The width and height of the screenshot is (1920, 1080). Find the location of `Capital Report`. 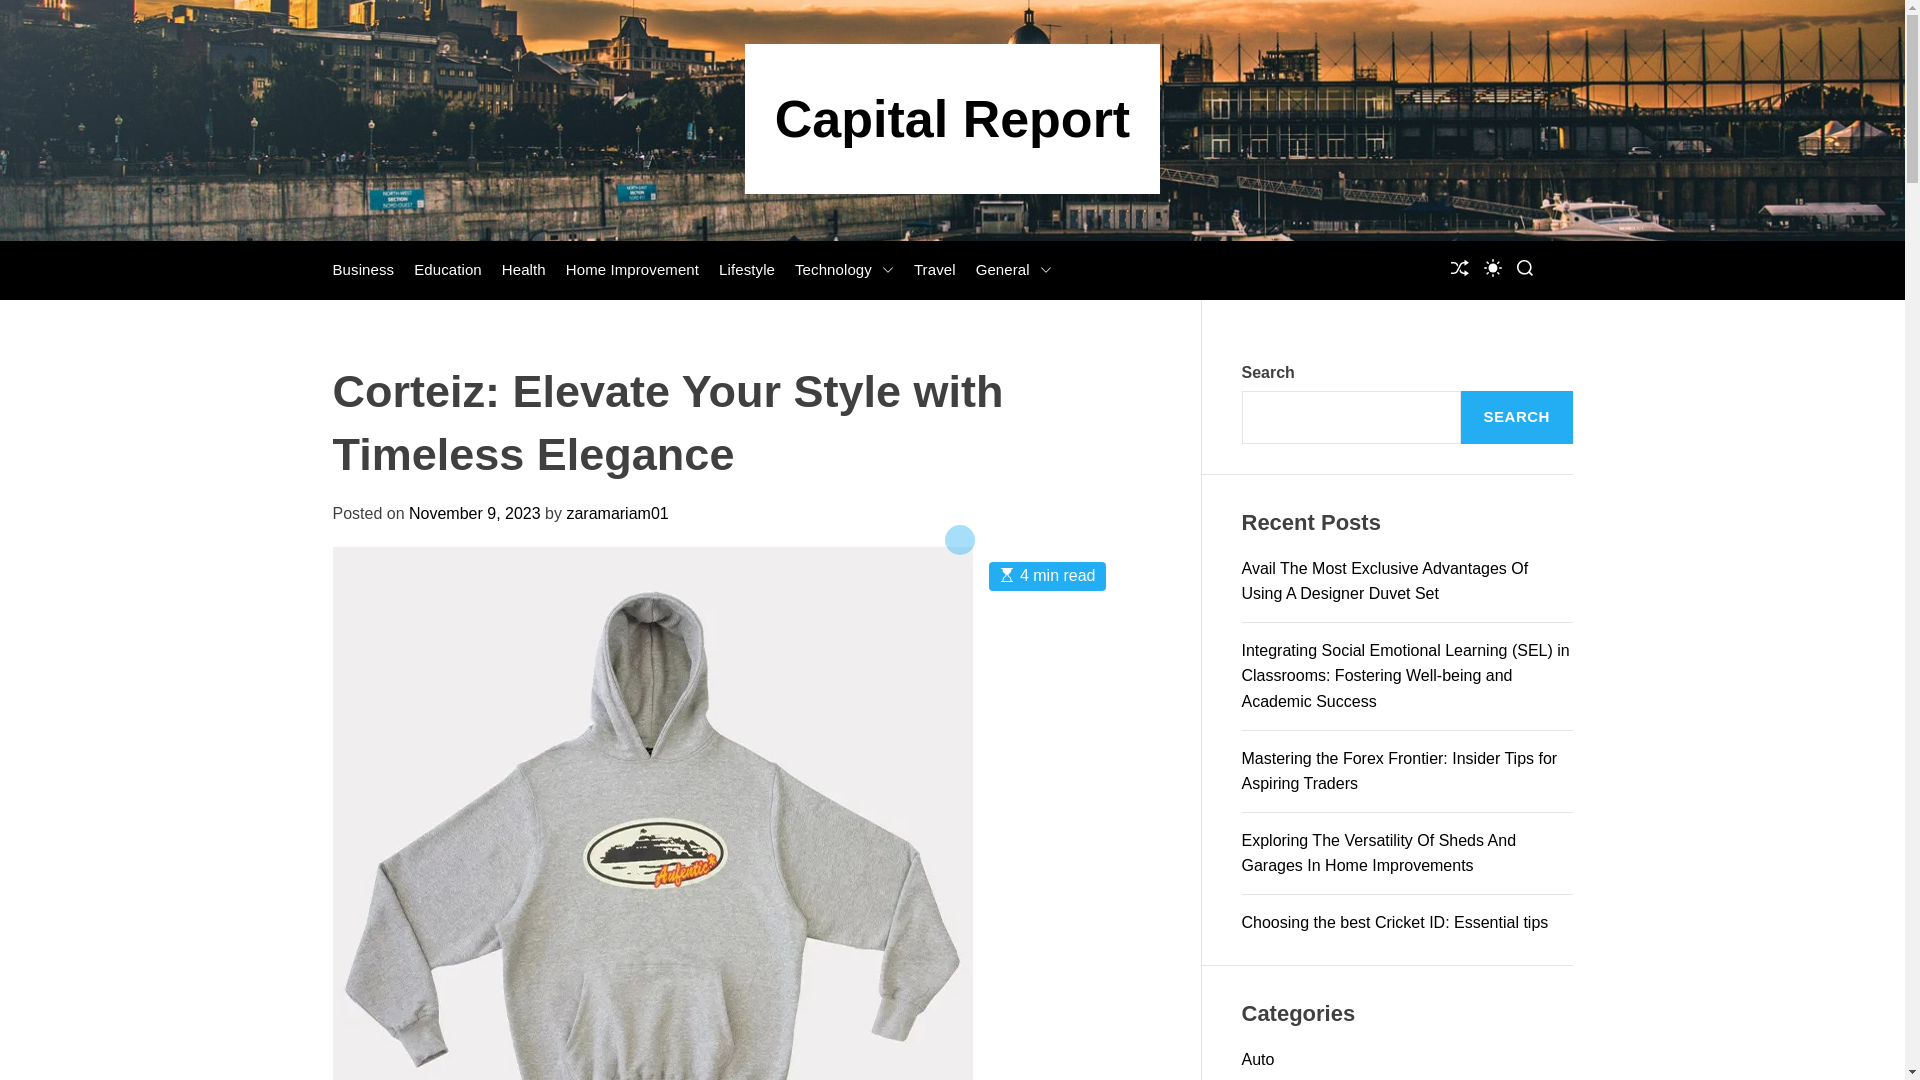

Capital Report is located at coordinates (952, 118).